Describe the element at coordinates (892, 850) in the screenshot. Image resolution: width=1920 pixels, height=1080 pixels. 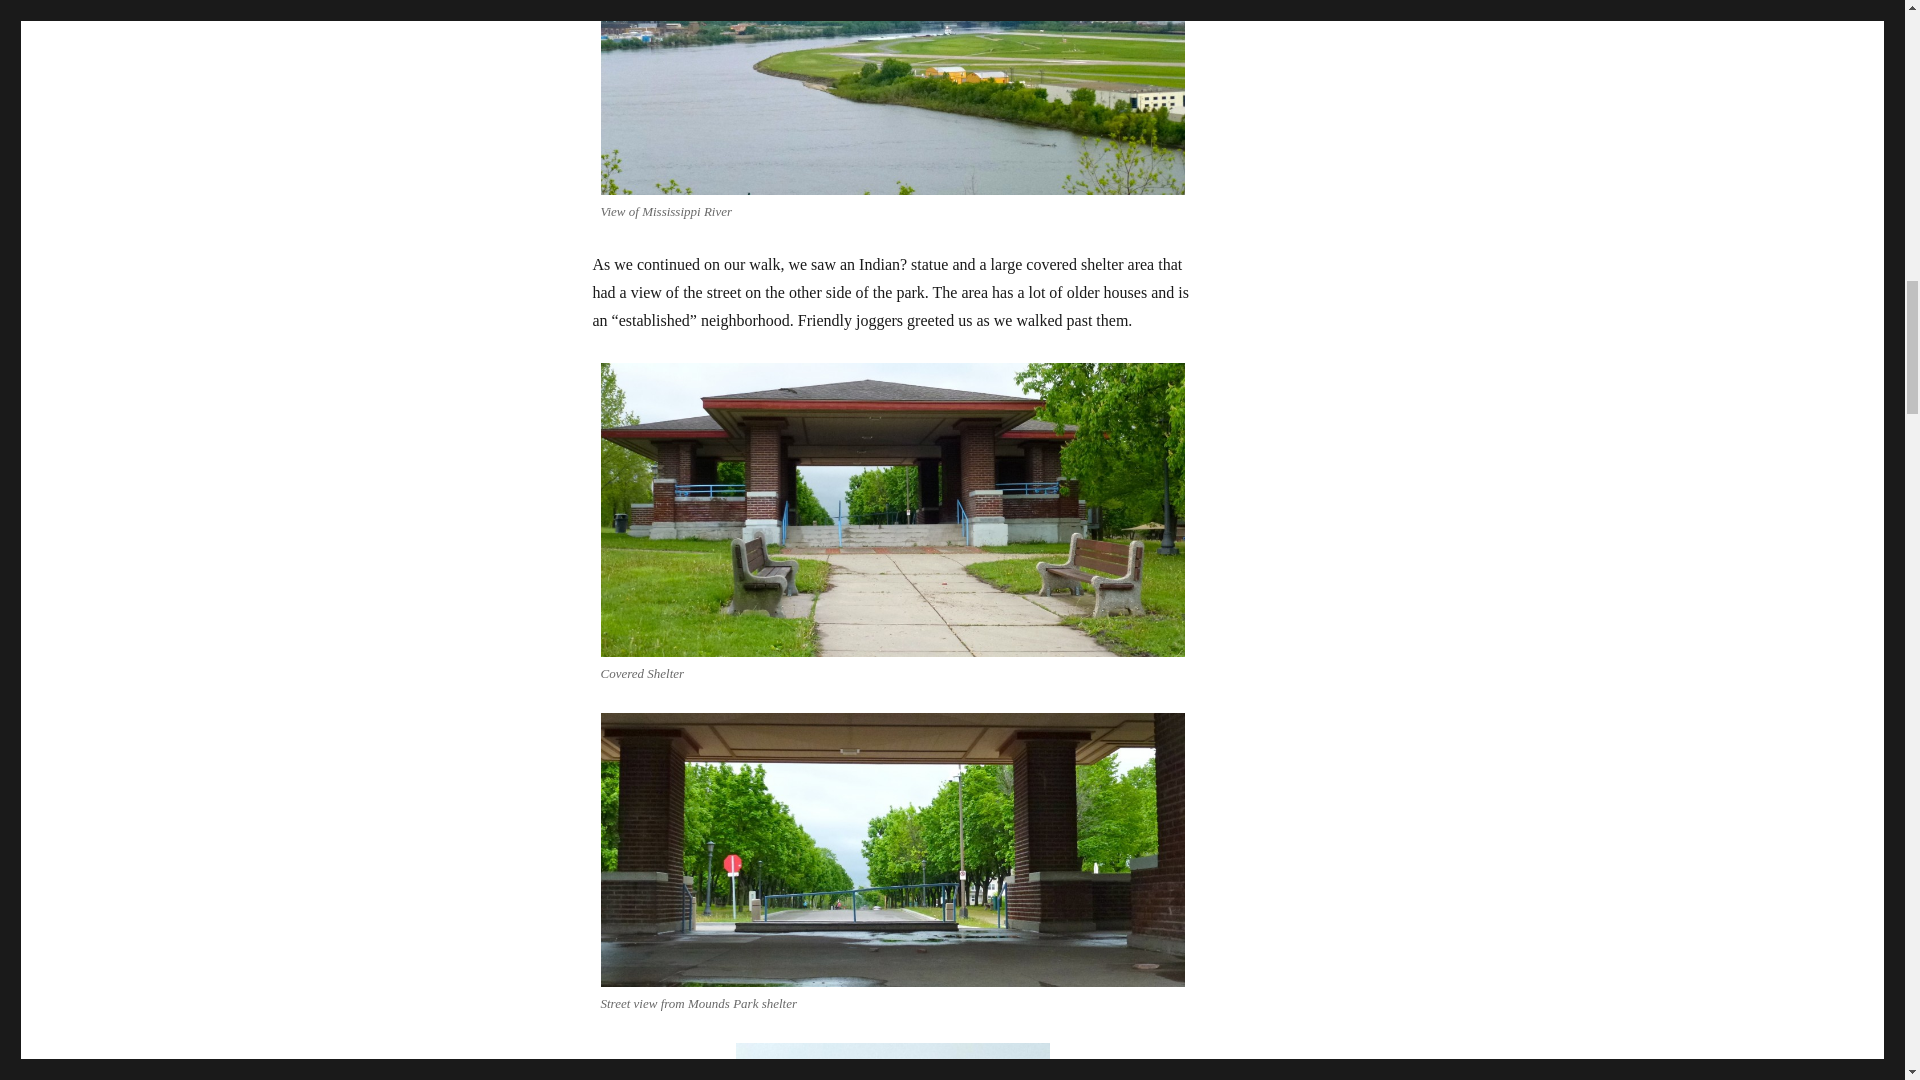
I see `Street view from Mounds Park shelter` at that location.